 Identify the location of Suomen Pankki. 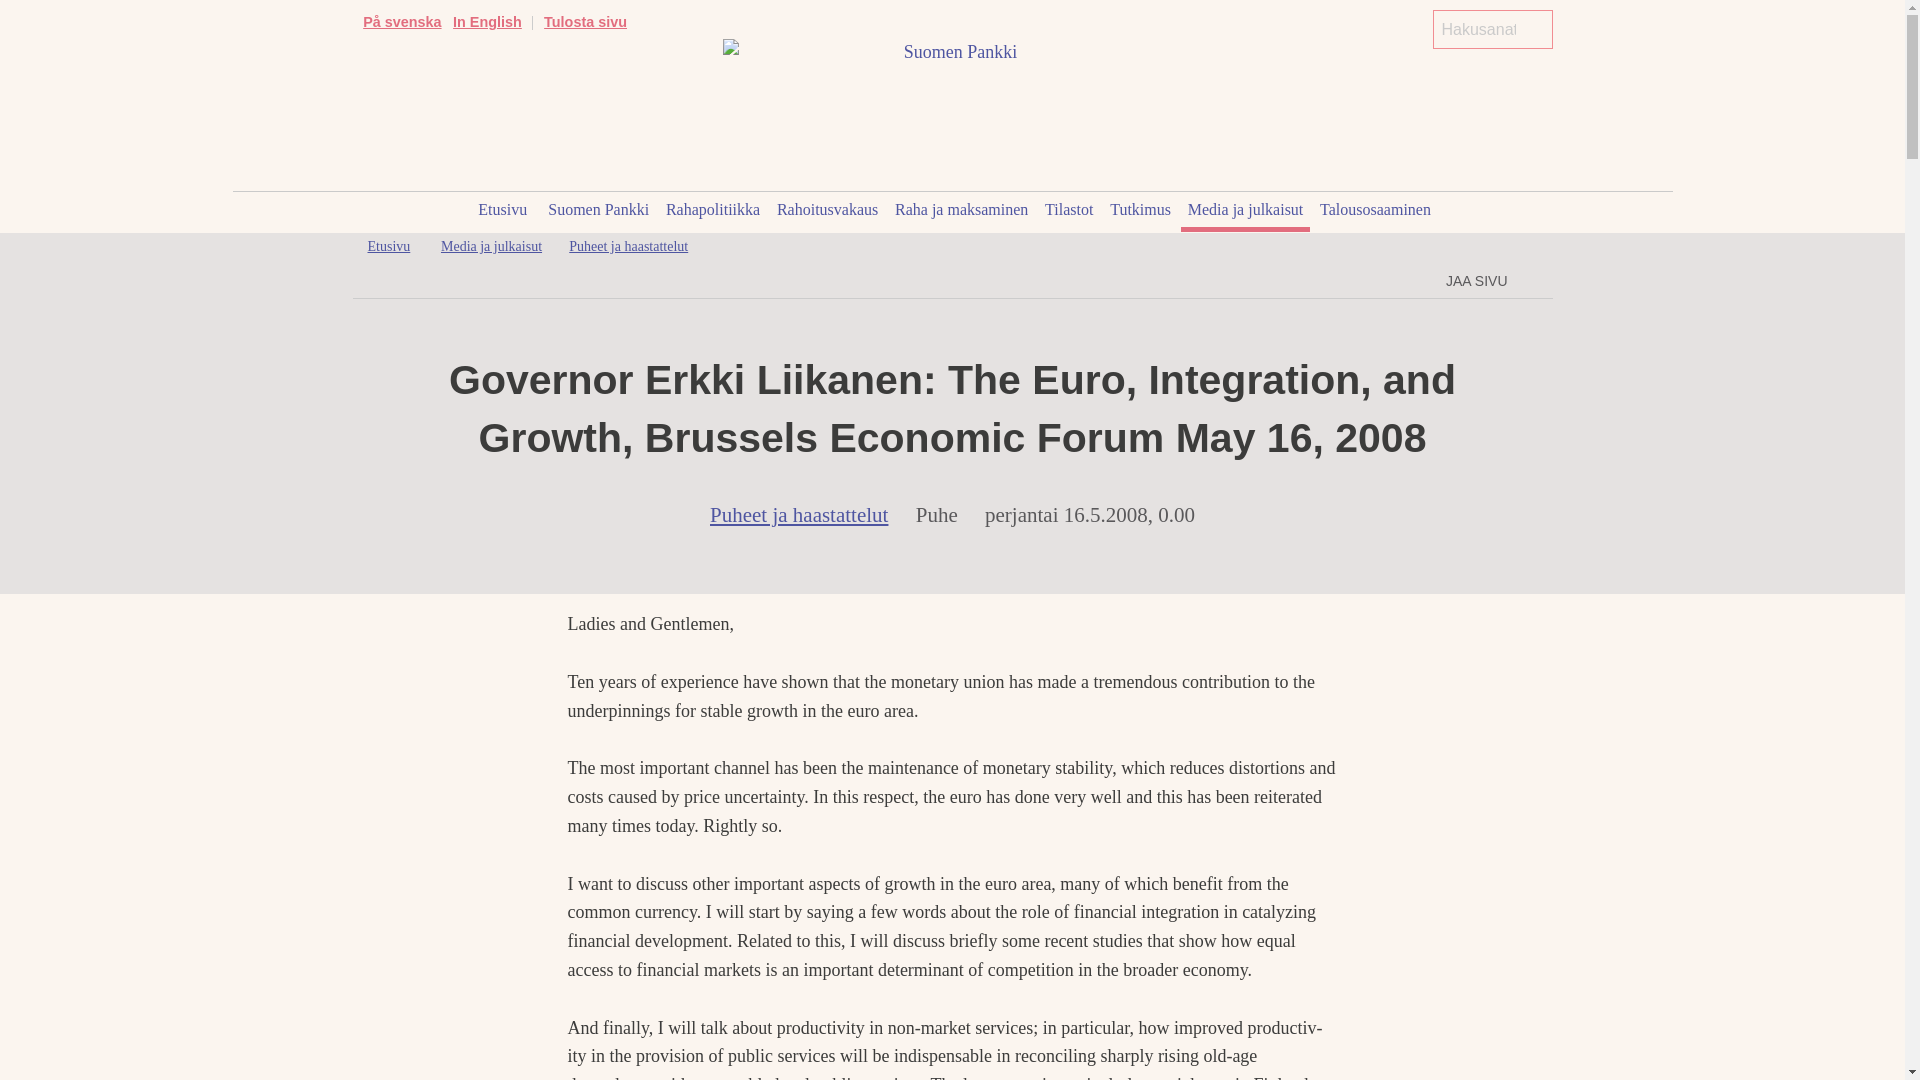
(598, 212).